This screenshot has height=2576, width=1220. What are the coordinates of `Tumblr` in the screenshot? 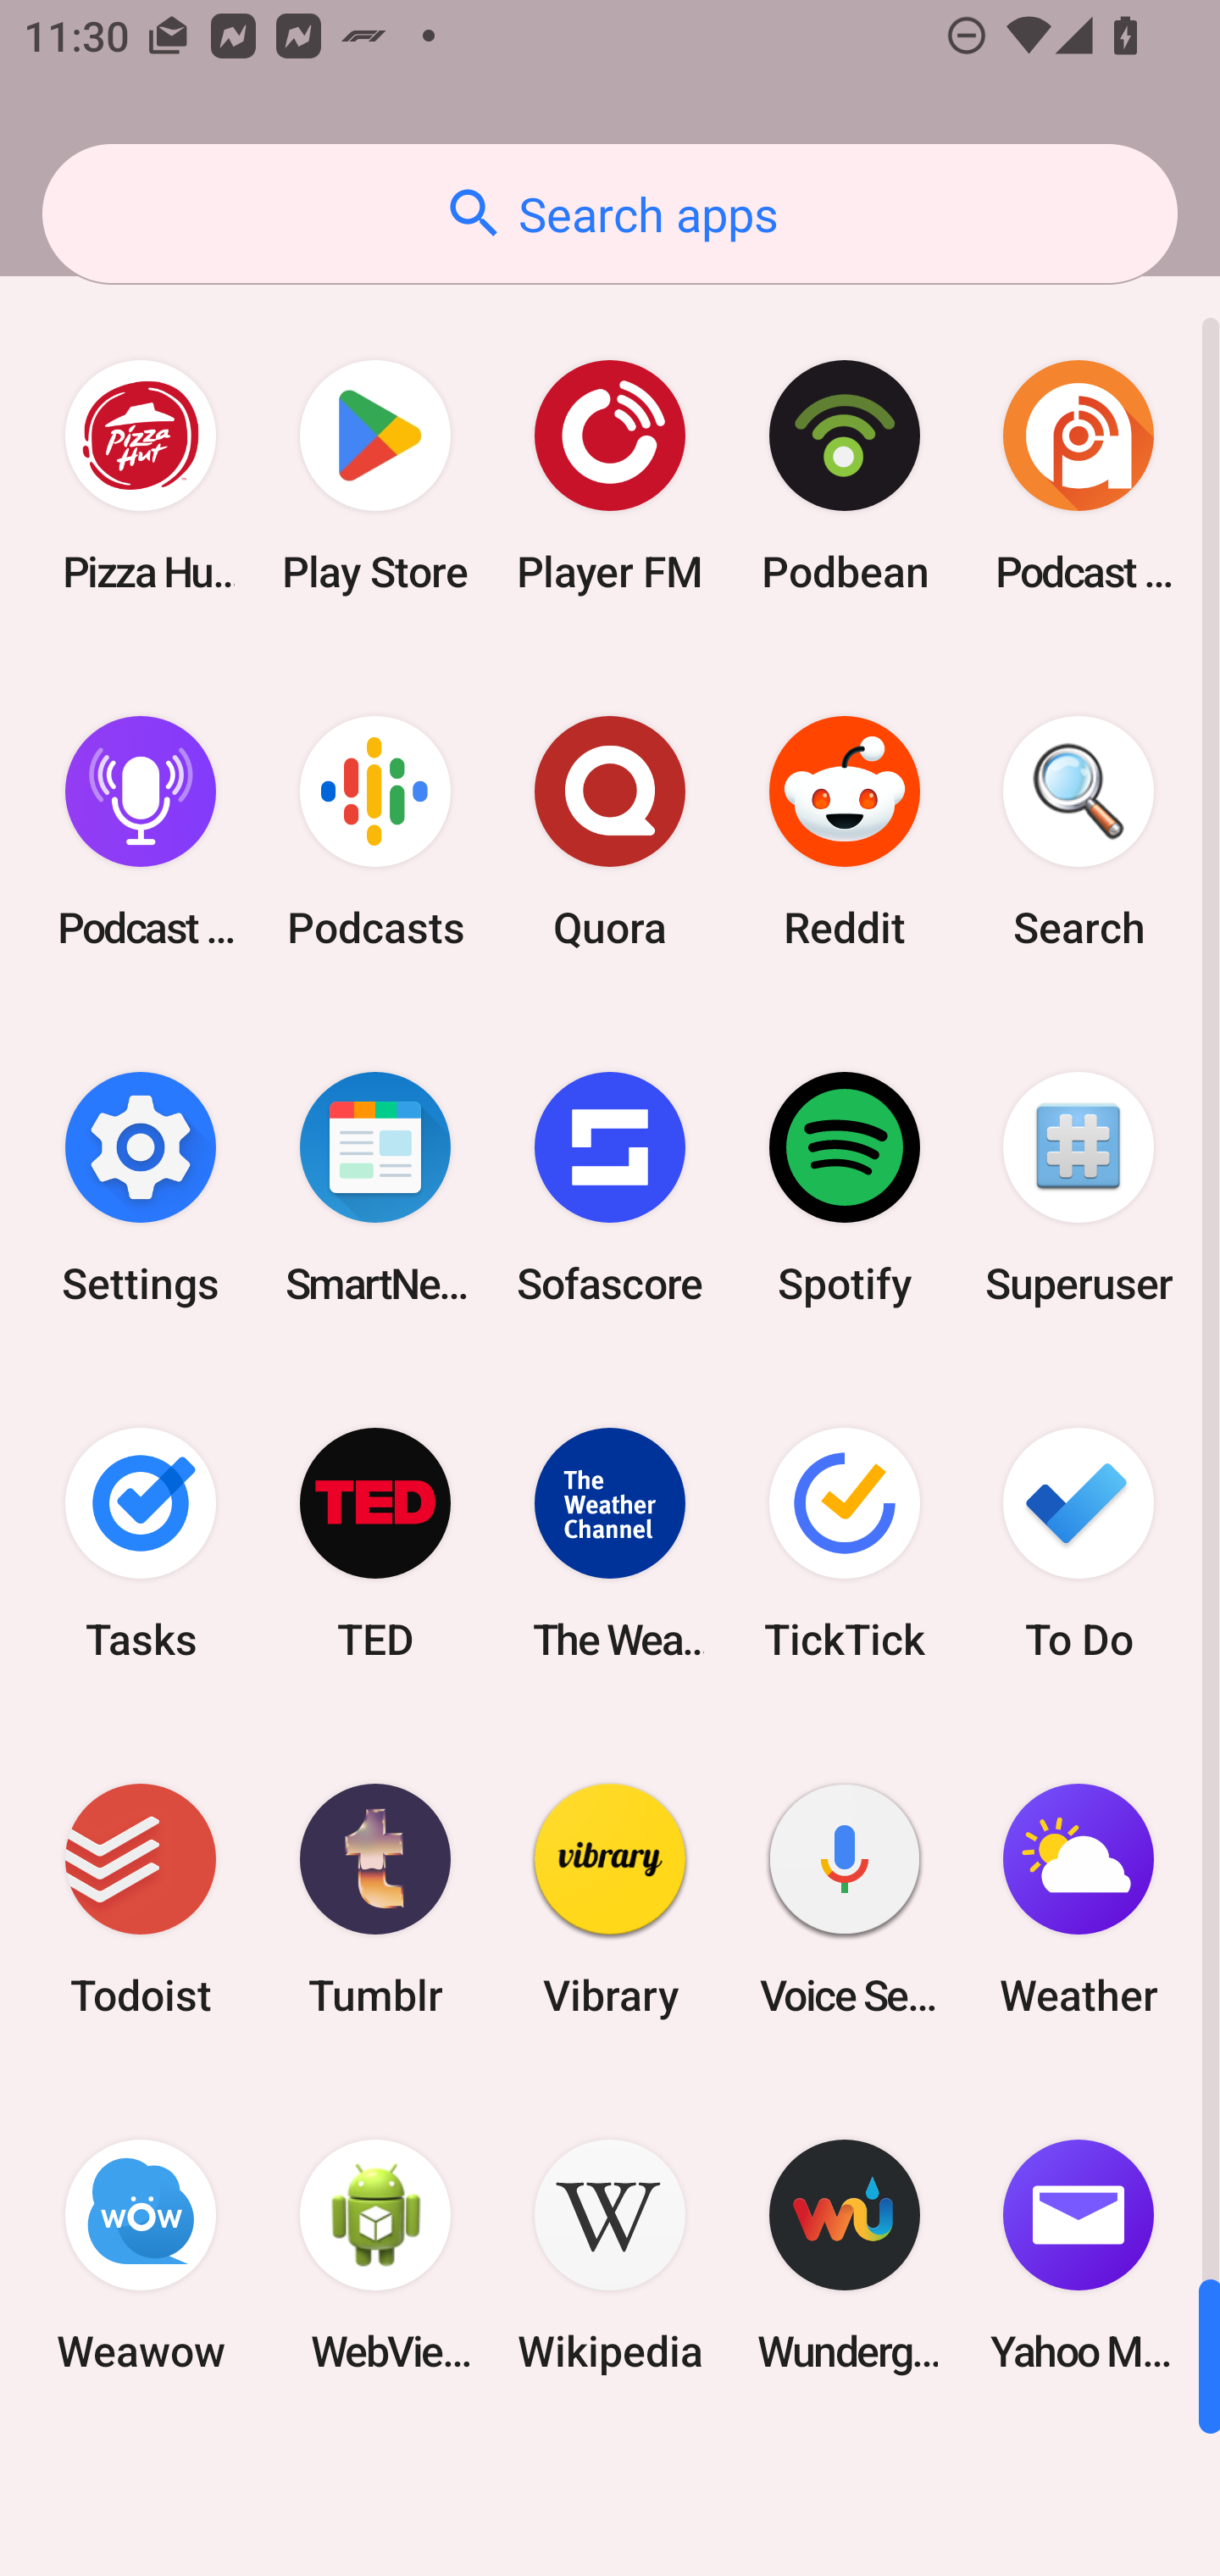 It's located at (375, 1900).